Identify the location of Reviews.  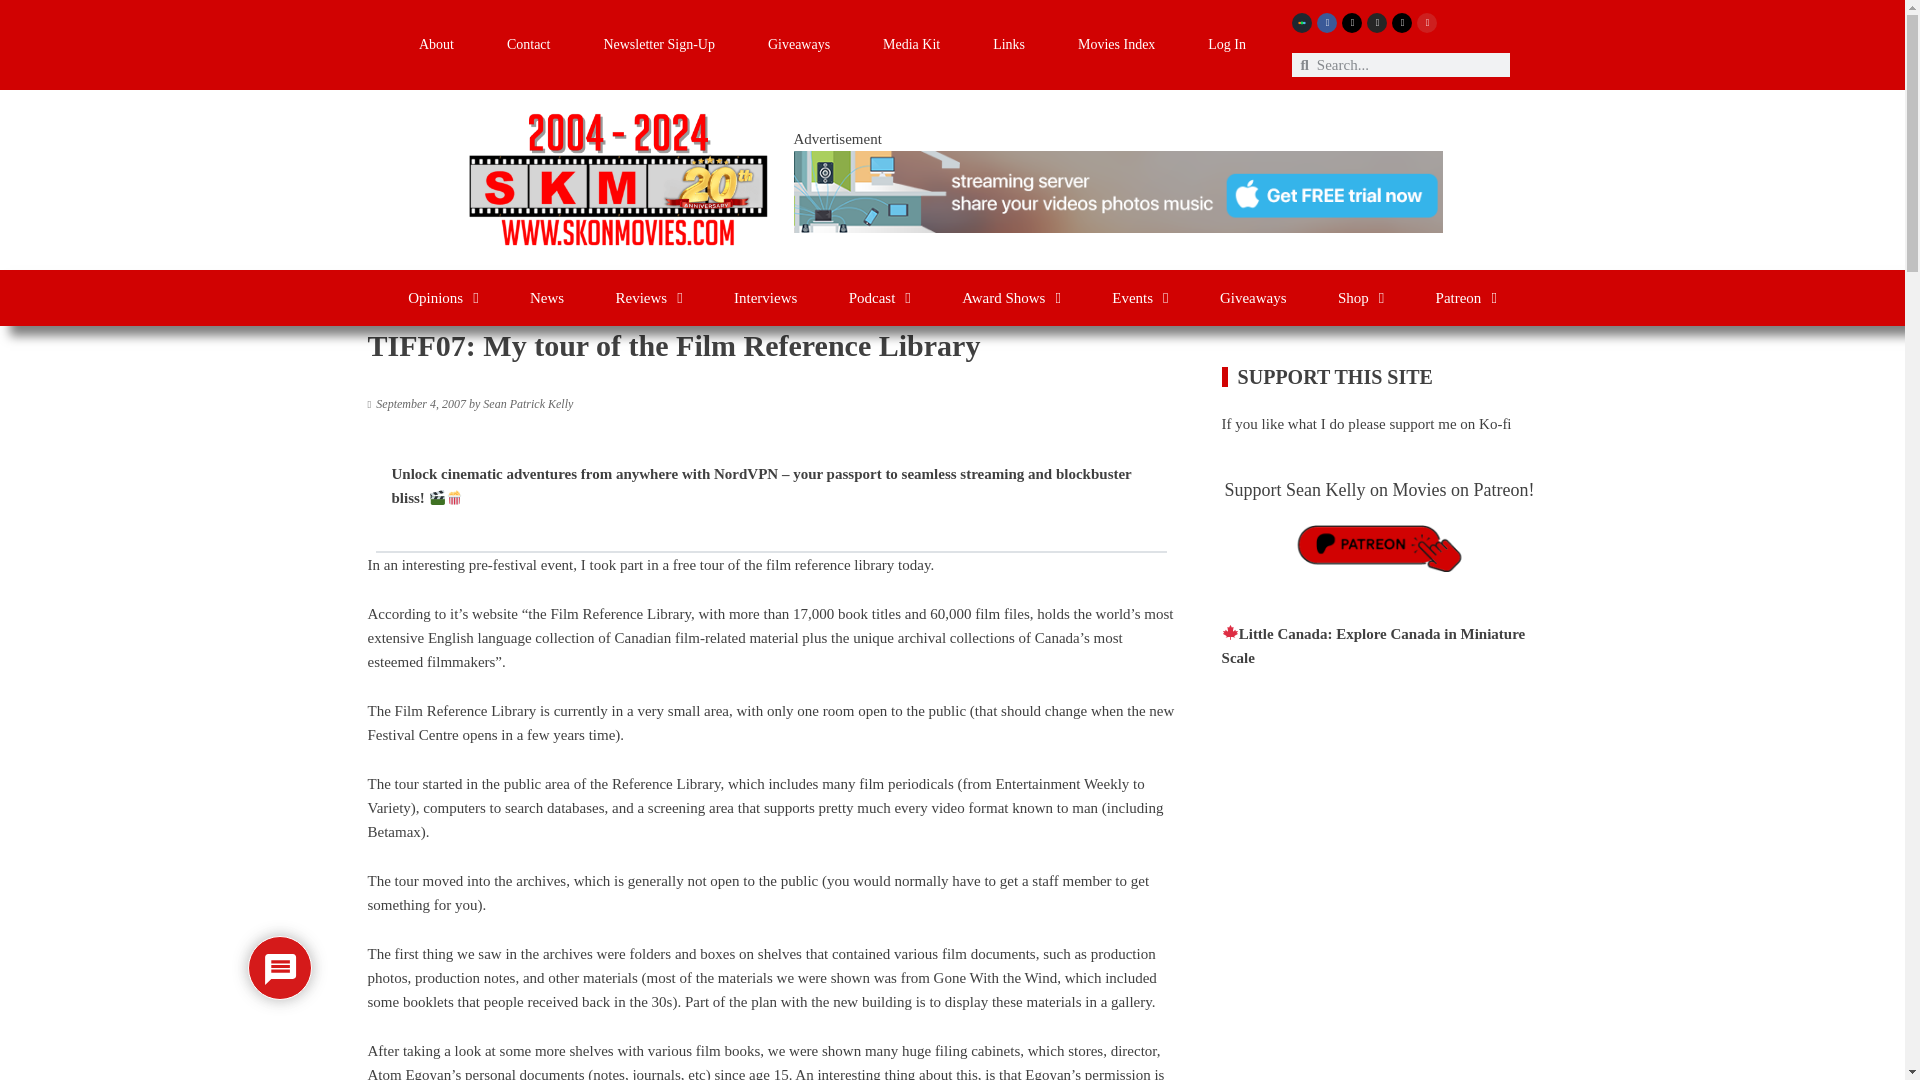
(648, 298).